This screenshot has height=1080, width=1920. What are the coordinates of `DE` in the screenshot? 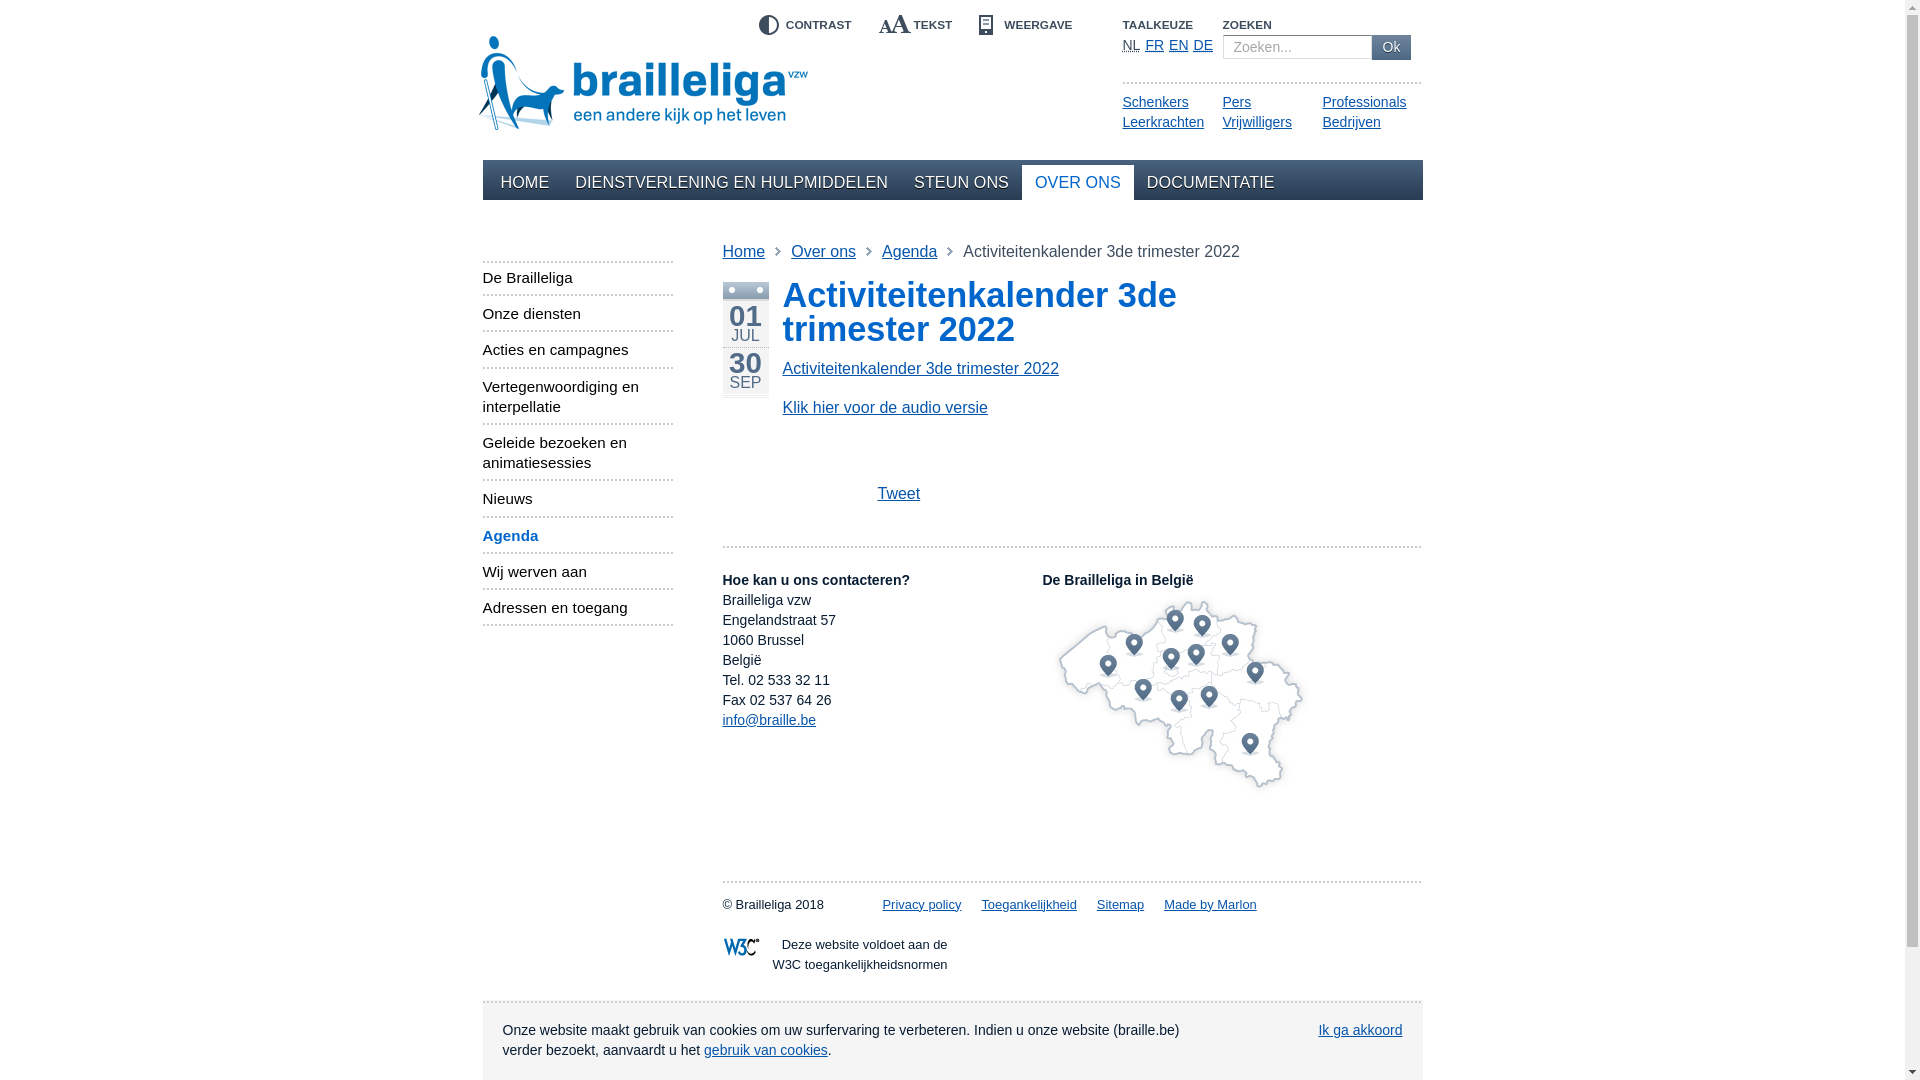 It's located at (1204, 45).